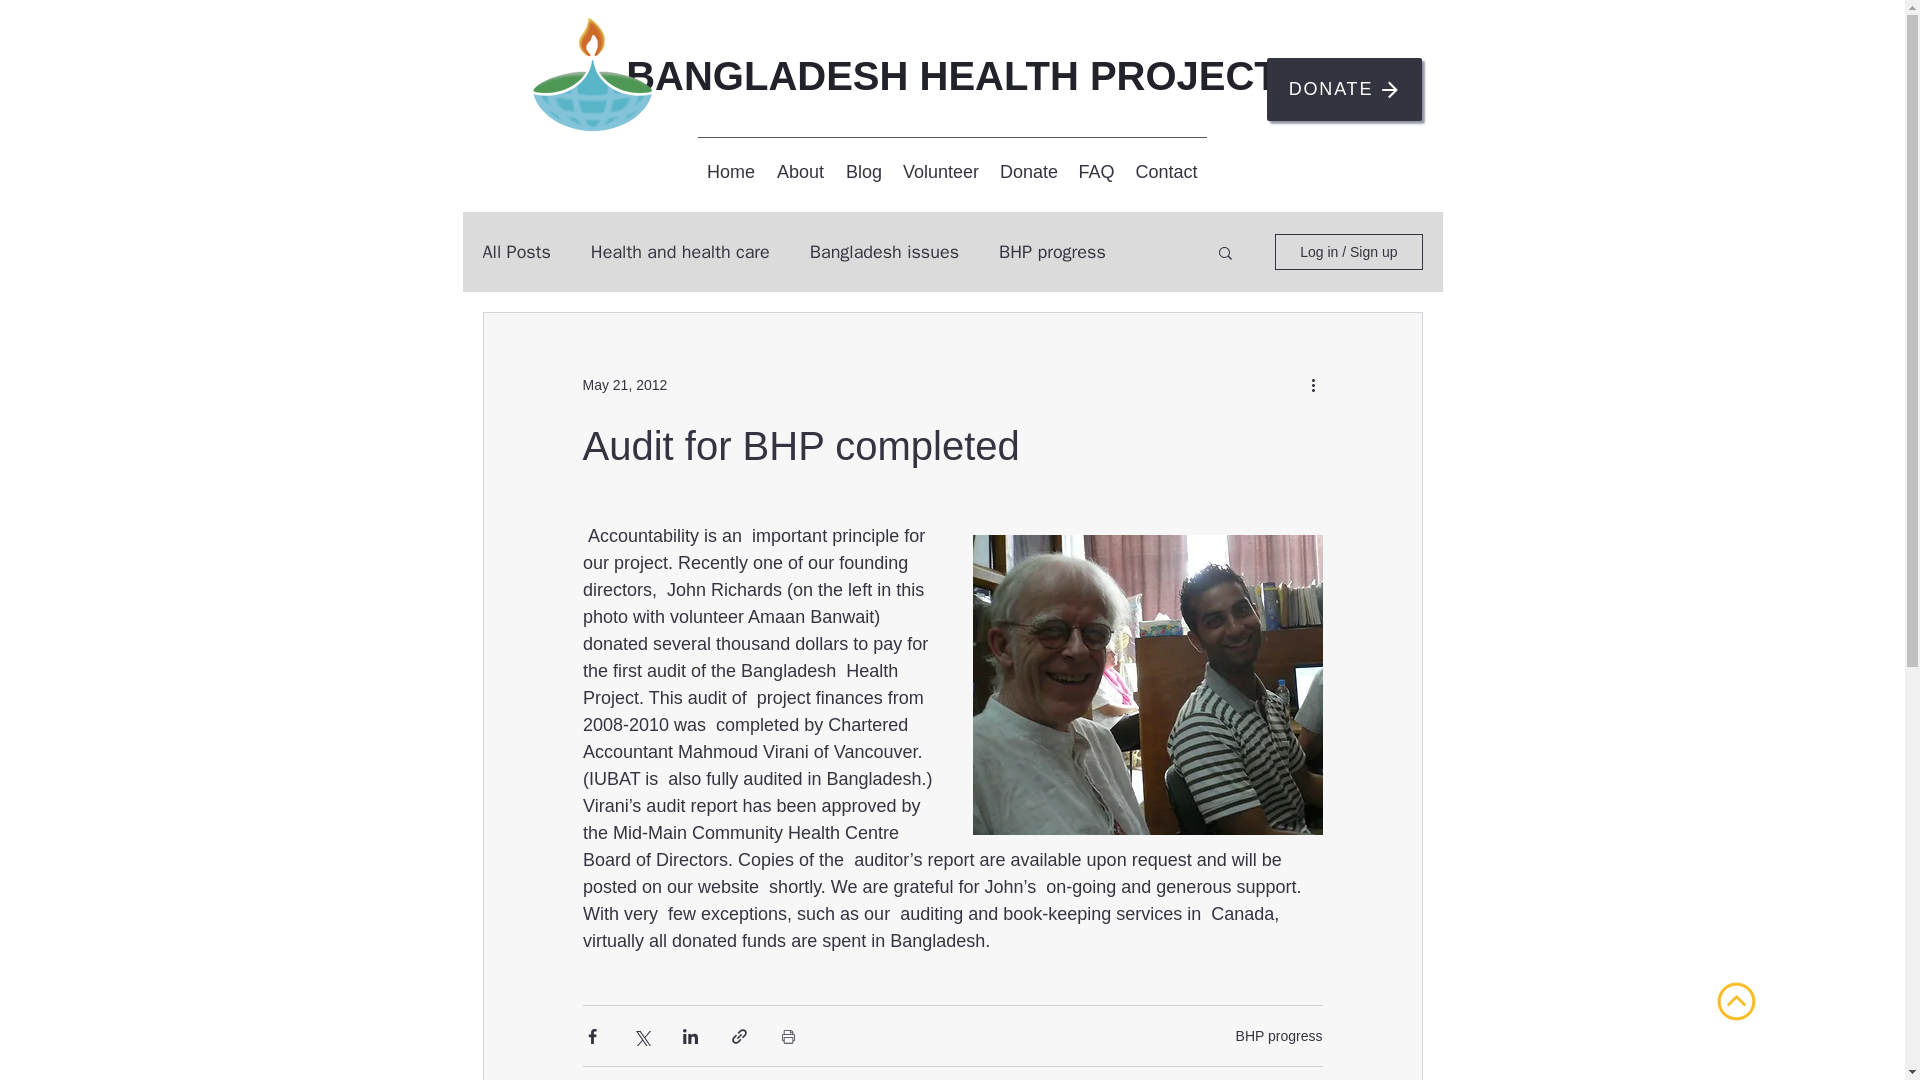 This screenshot has width=1920, height=1080. Describe the element at coordinates (1279, 1036) in the screenshot. I see `BHP progress` at that location.